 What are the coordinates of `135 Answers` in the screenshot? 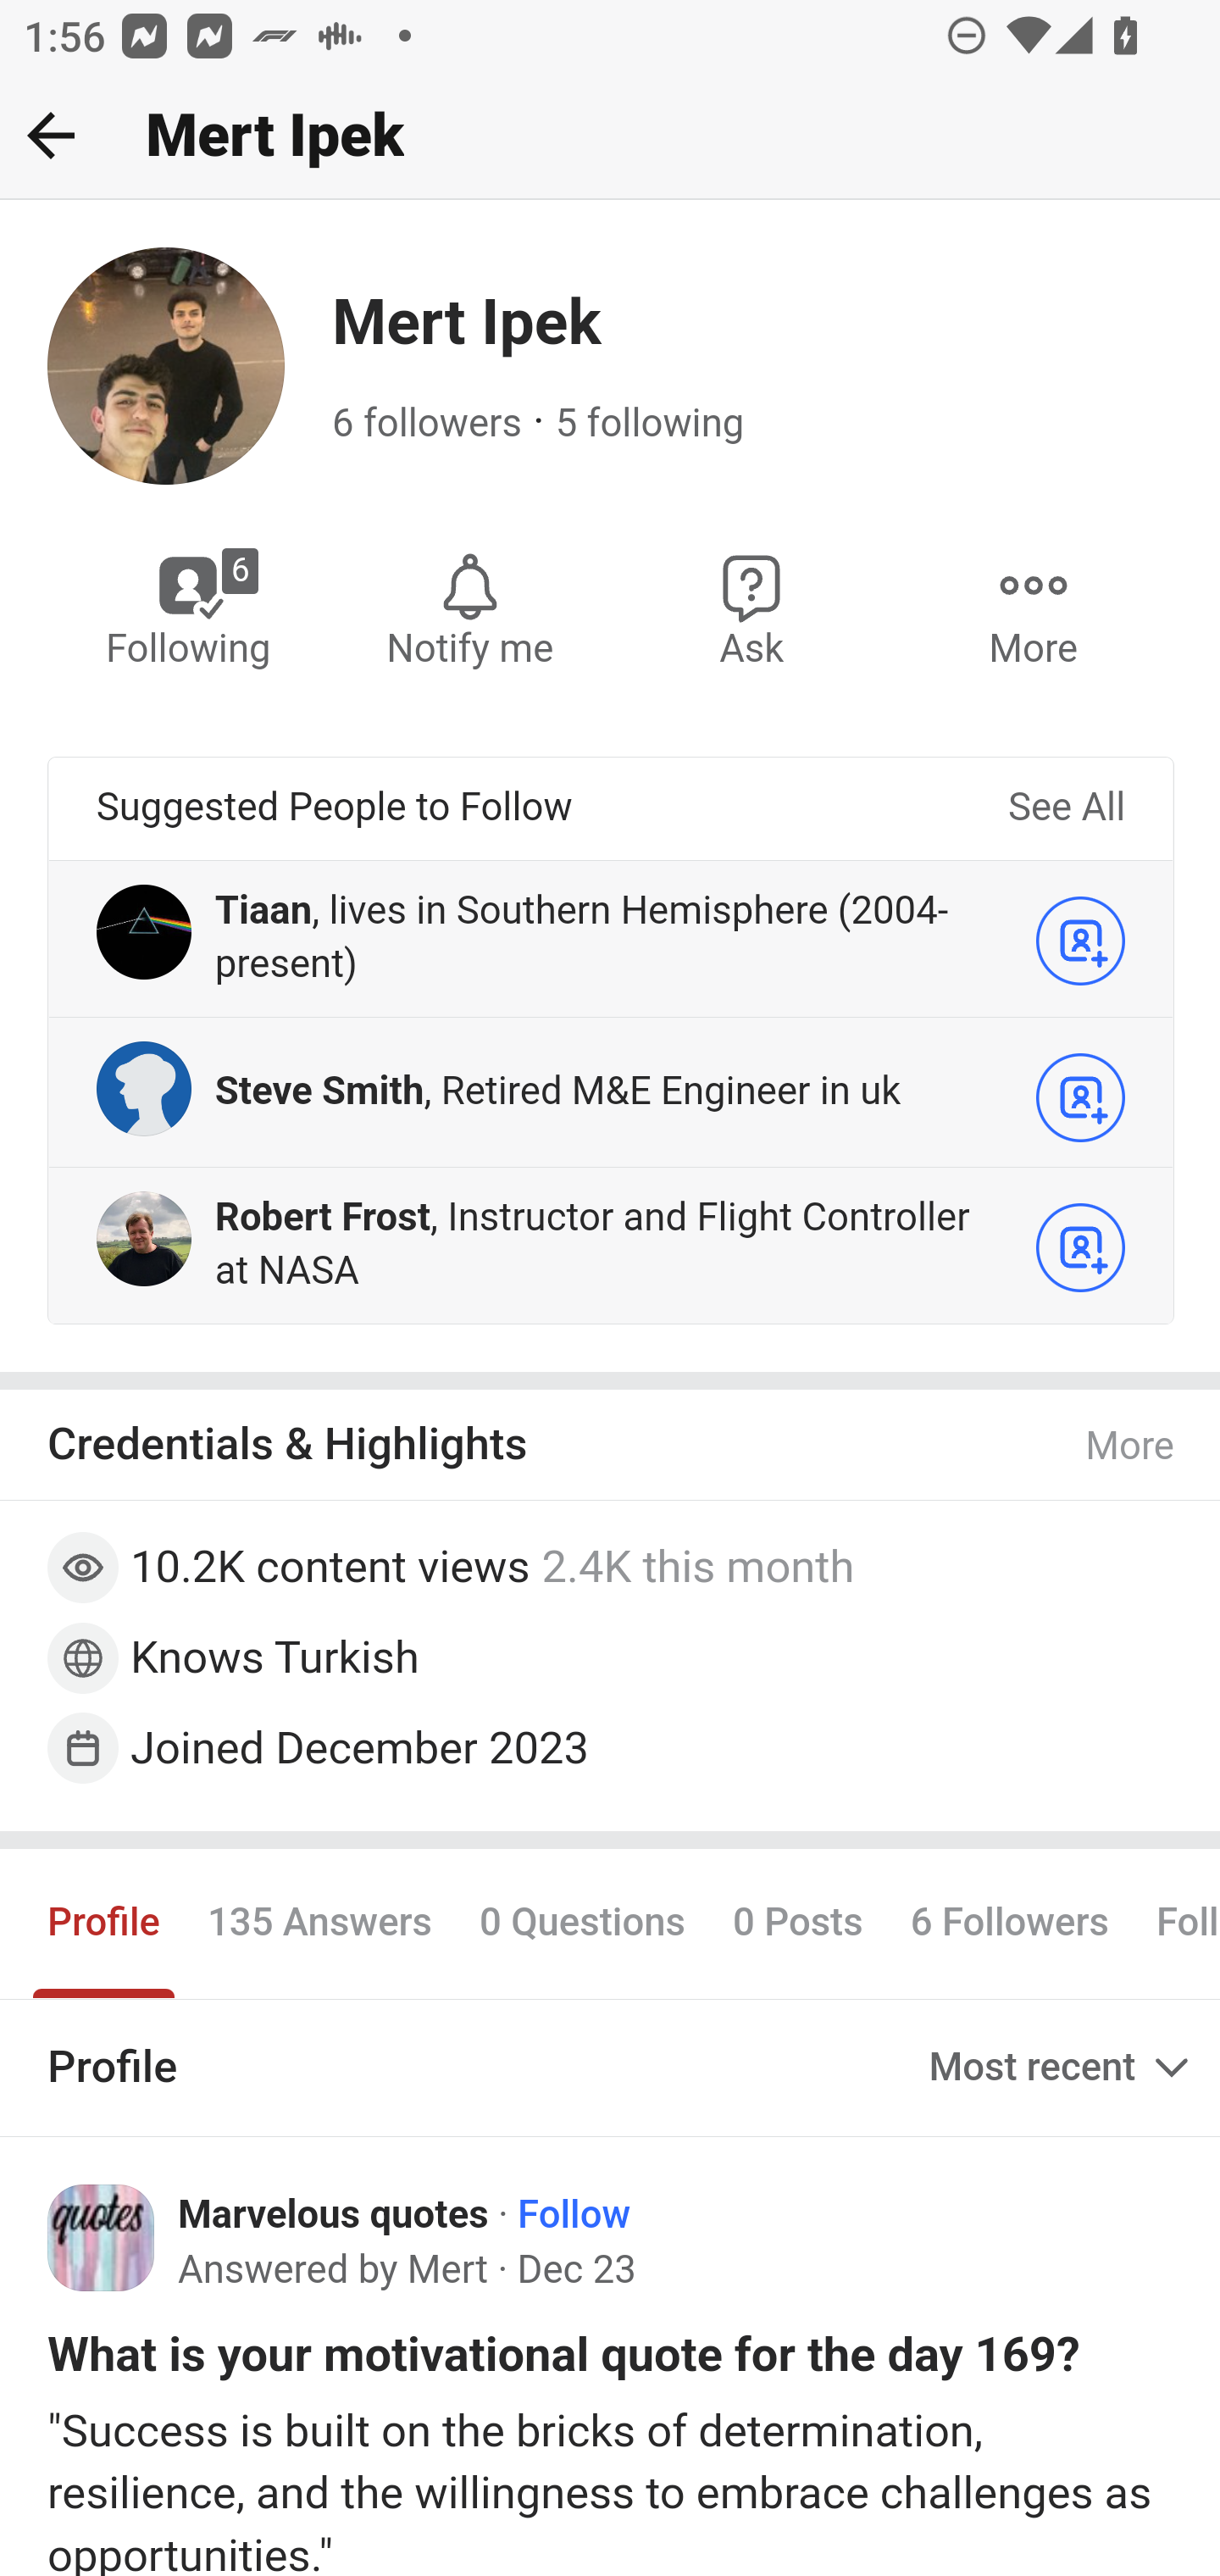 It's located at (319, 1924).